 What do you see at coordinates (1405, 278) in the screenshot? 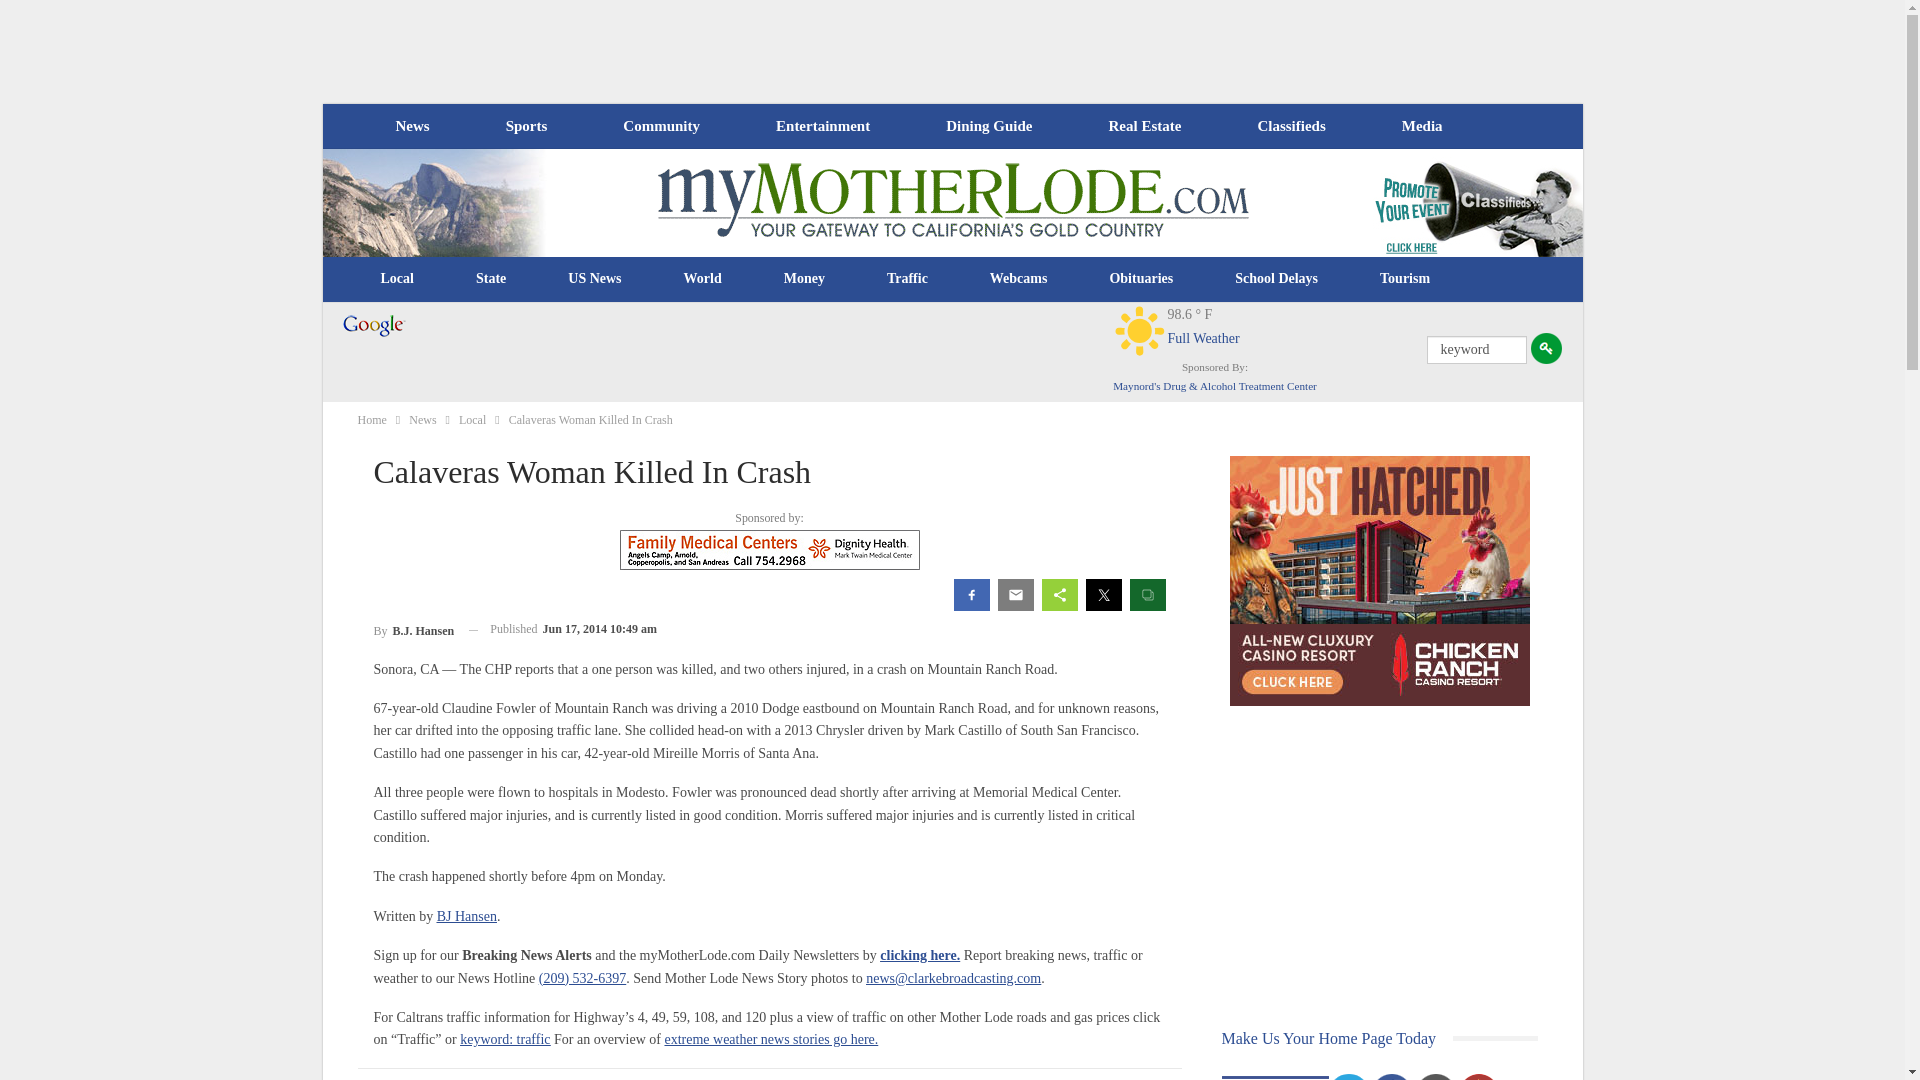
I see `Tourism` at bounding box center [1405, 278].